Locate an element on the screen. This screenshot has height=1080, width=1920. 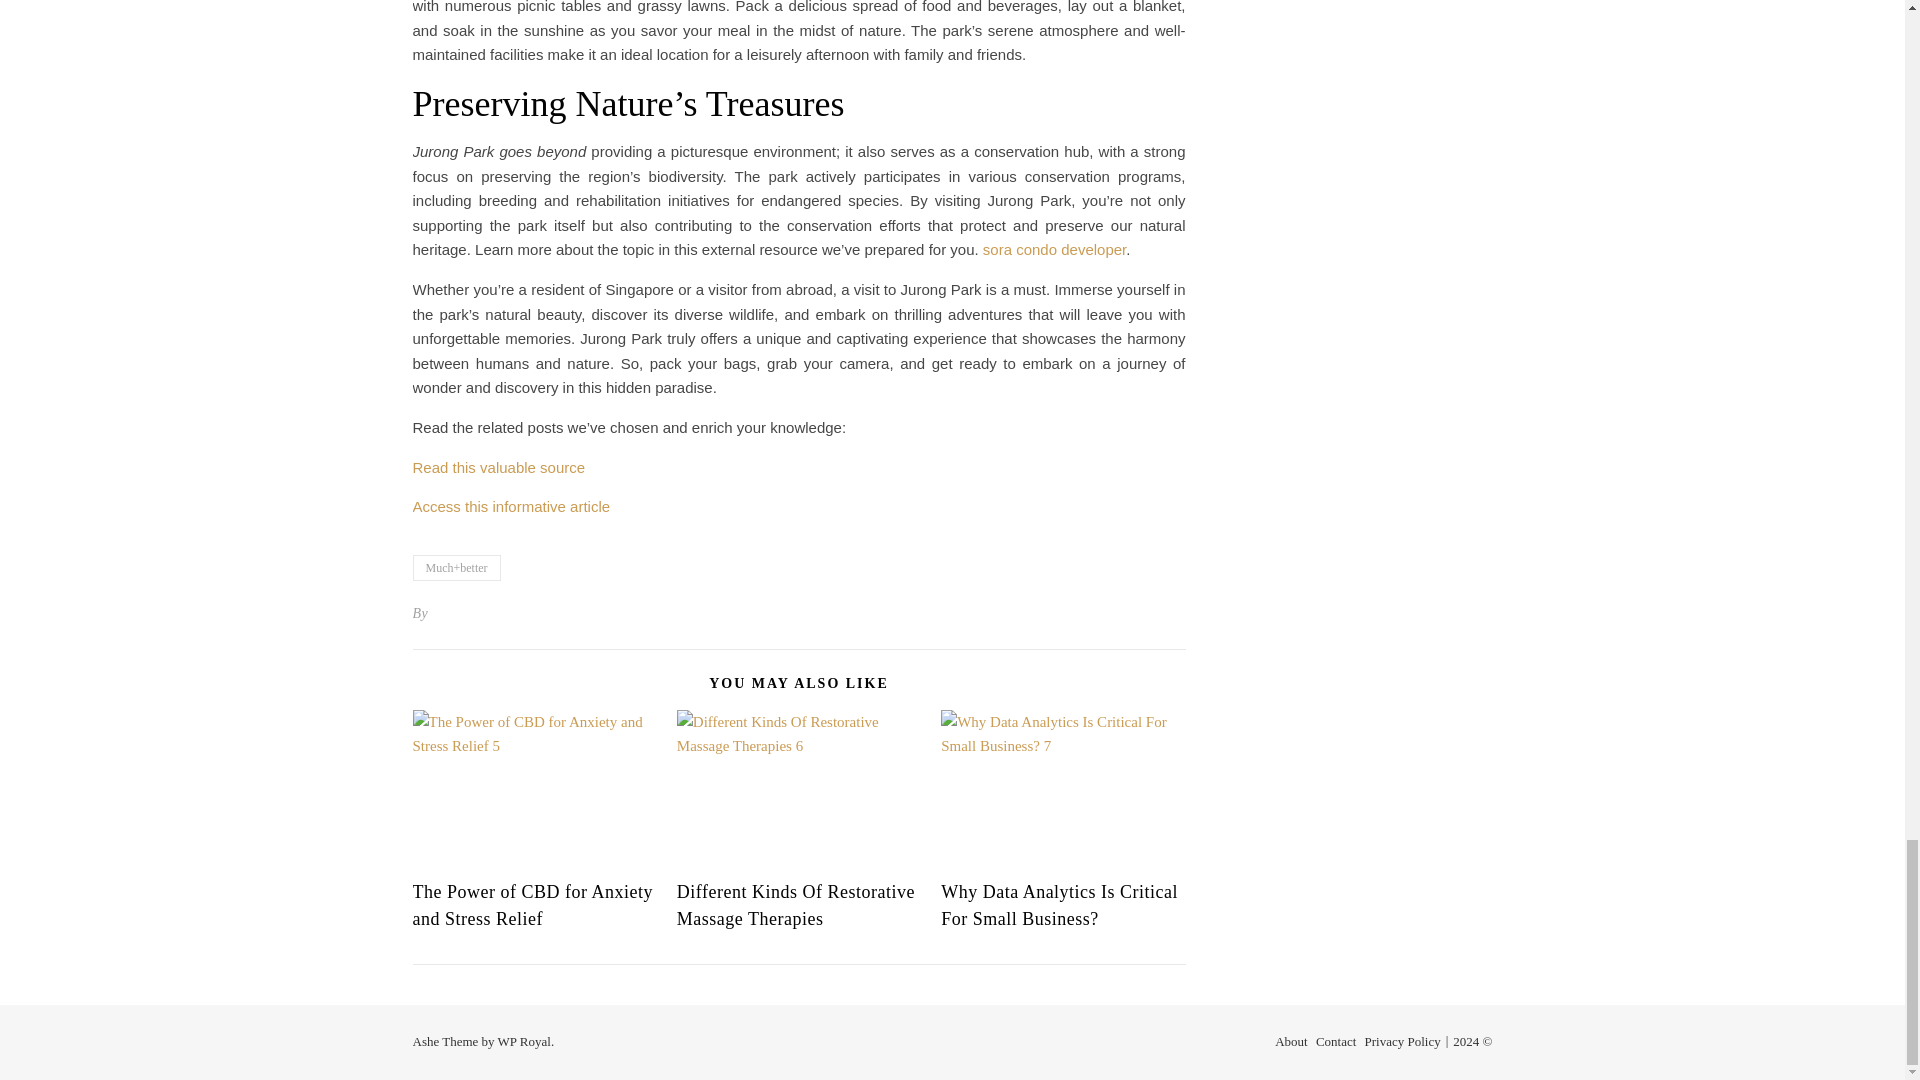
sora condo developer is located at coordinates (1054, 249).